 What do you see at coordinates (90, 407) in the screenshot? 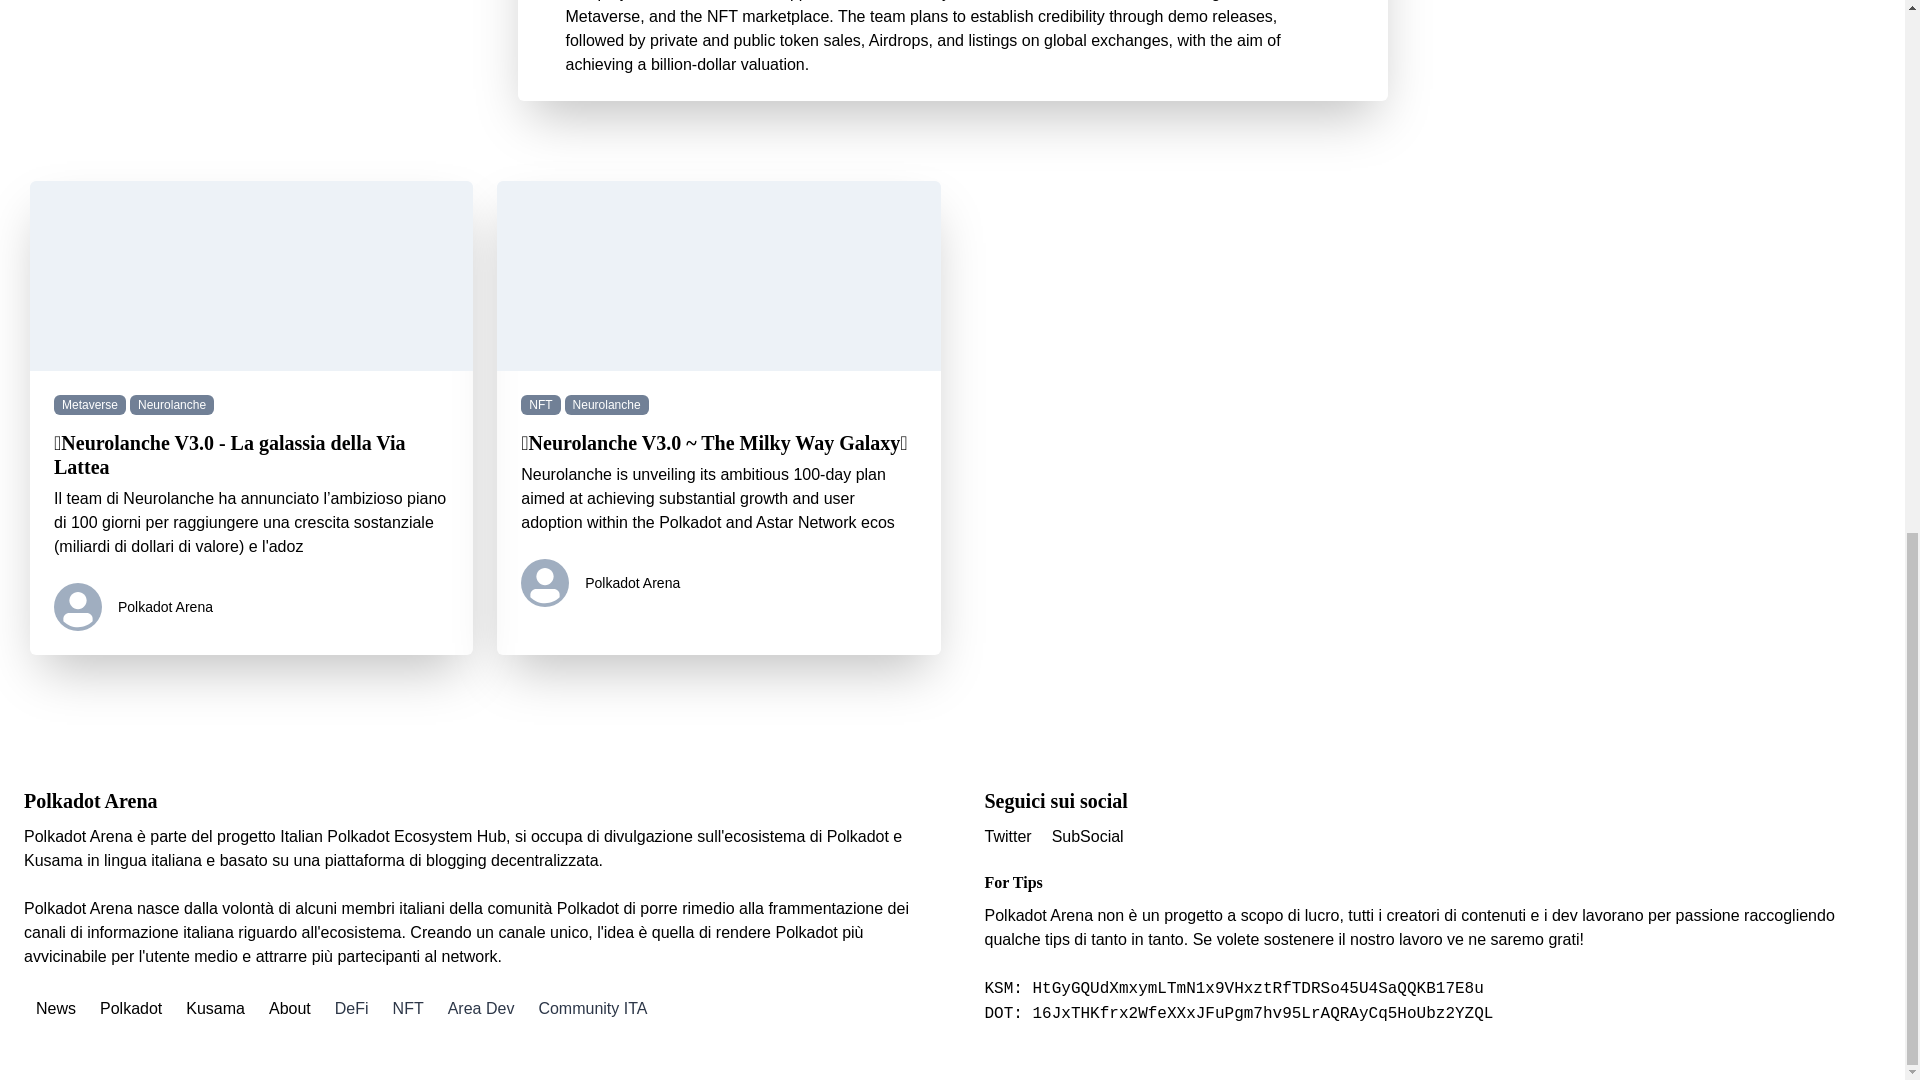
I see `Metaverse` at bounding box center [90, 407].